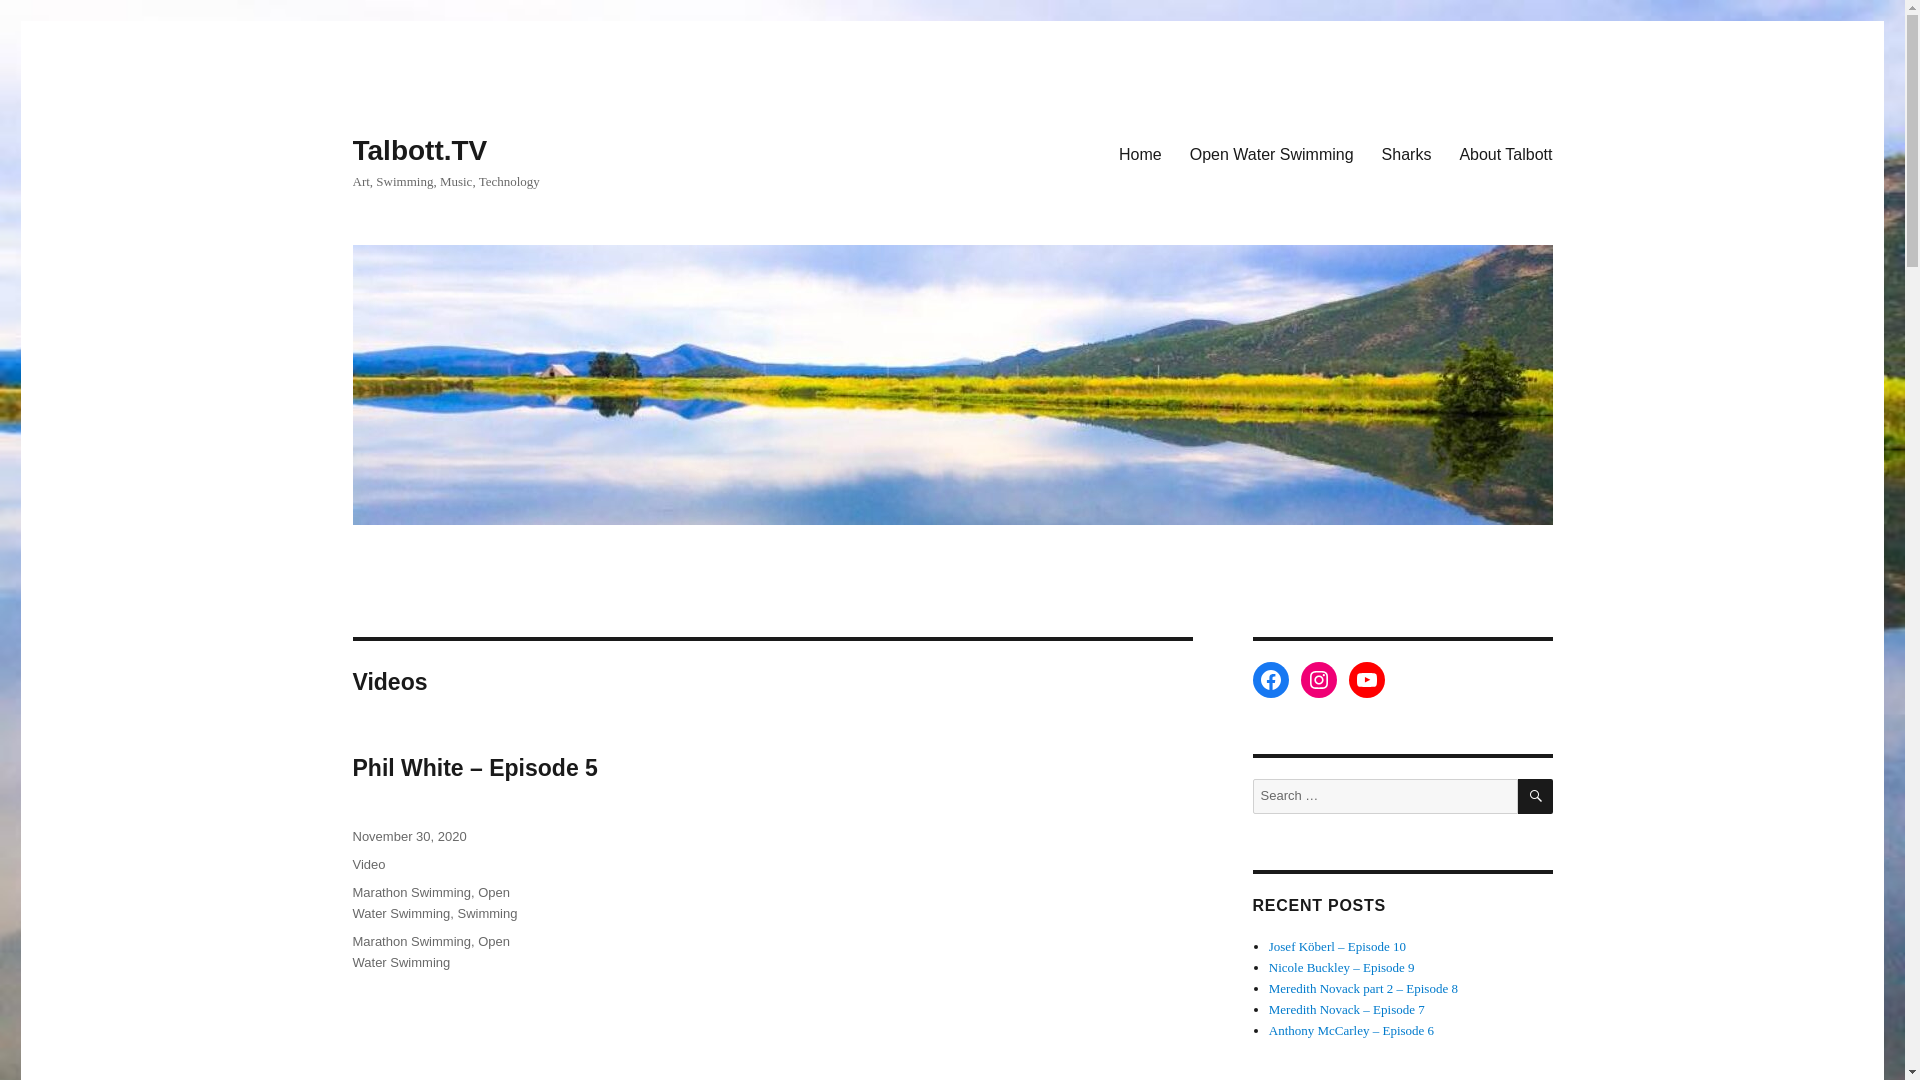 Image resolution: width=1920 pixels, height=1080 pixels. Describe the element at coordinates (410, 892) in the screenshot. I see `Marathon Swimming` at that location.